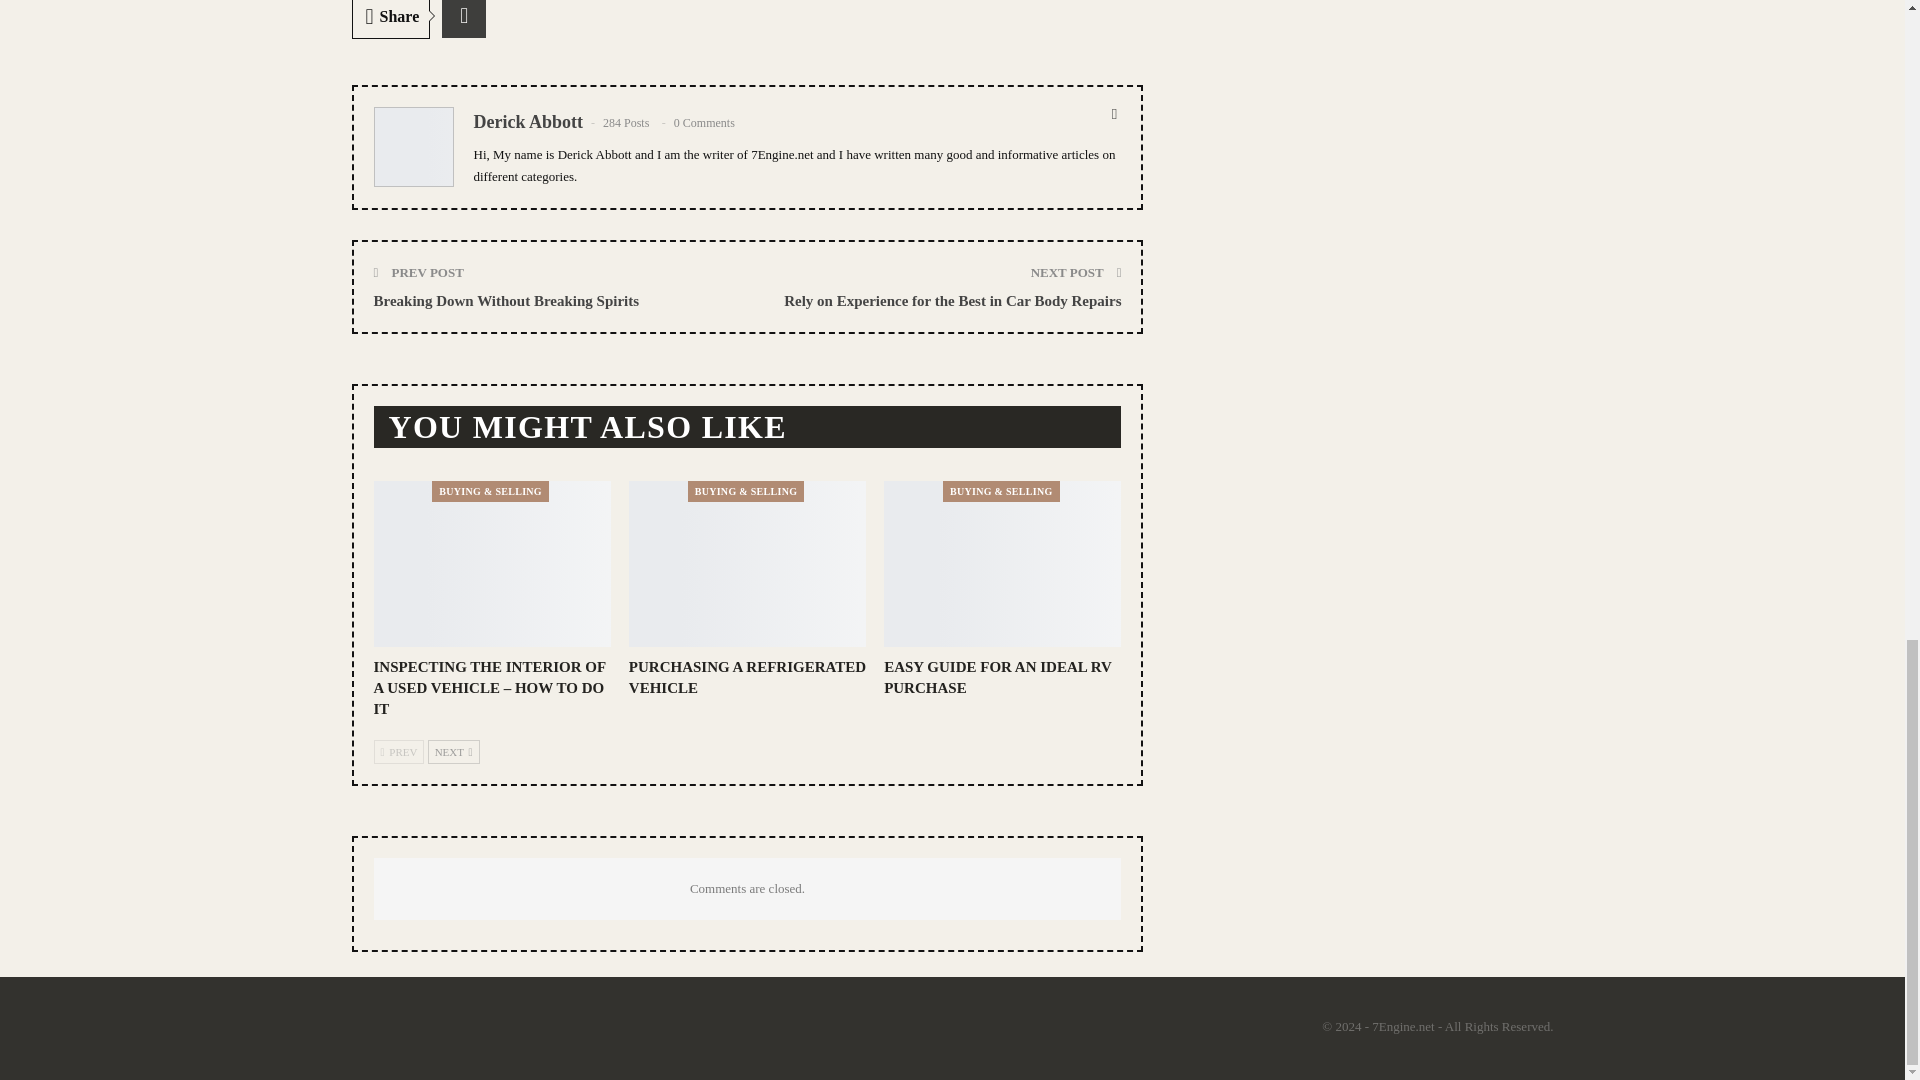 The height and width of the screenshot is (1080, 1920). What do you see at coordinates (747, 562) in the screenshot?
I see `Purchasing A Refrigerated Vehicle` at bounding box center [747, 562].